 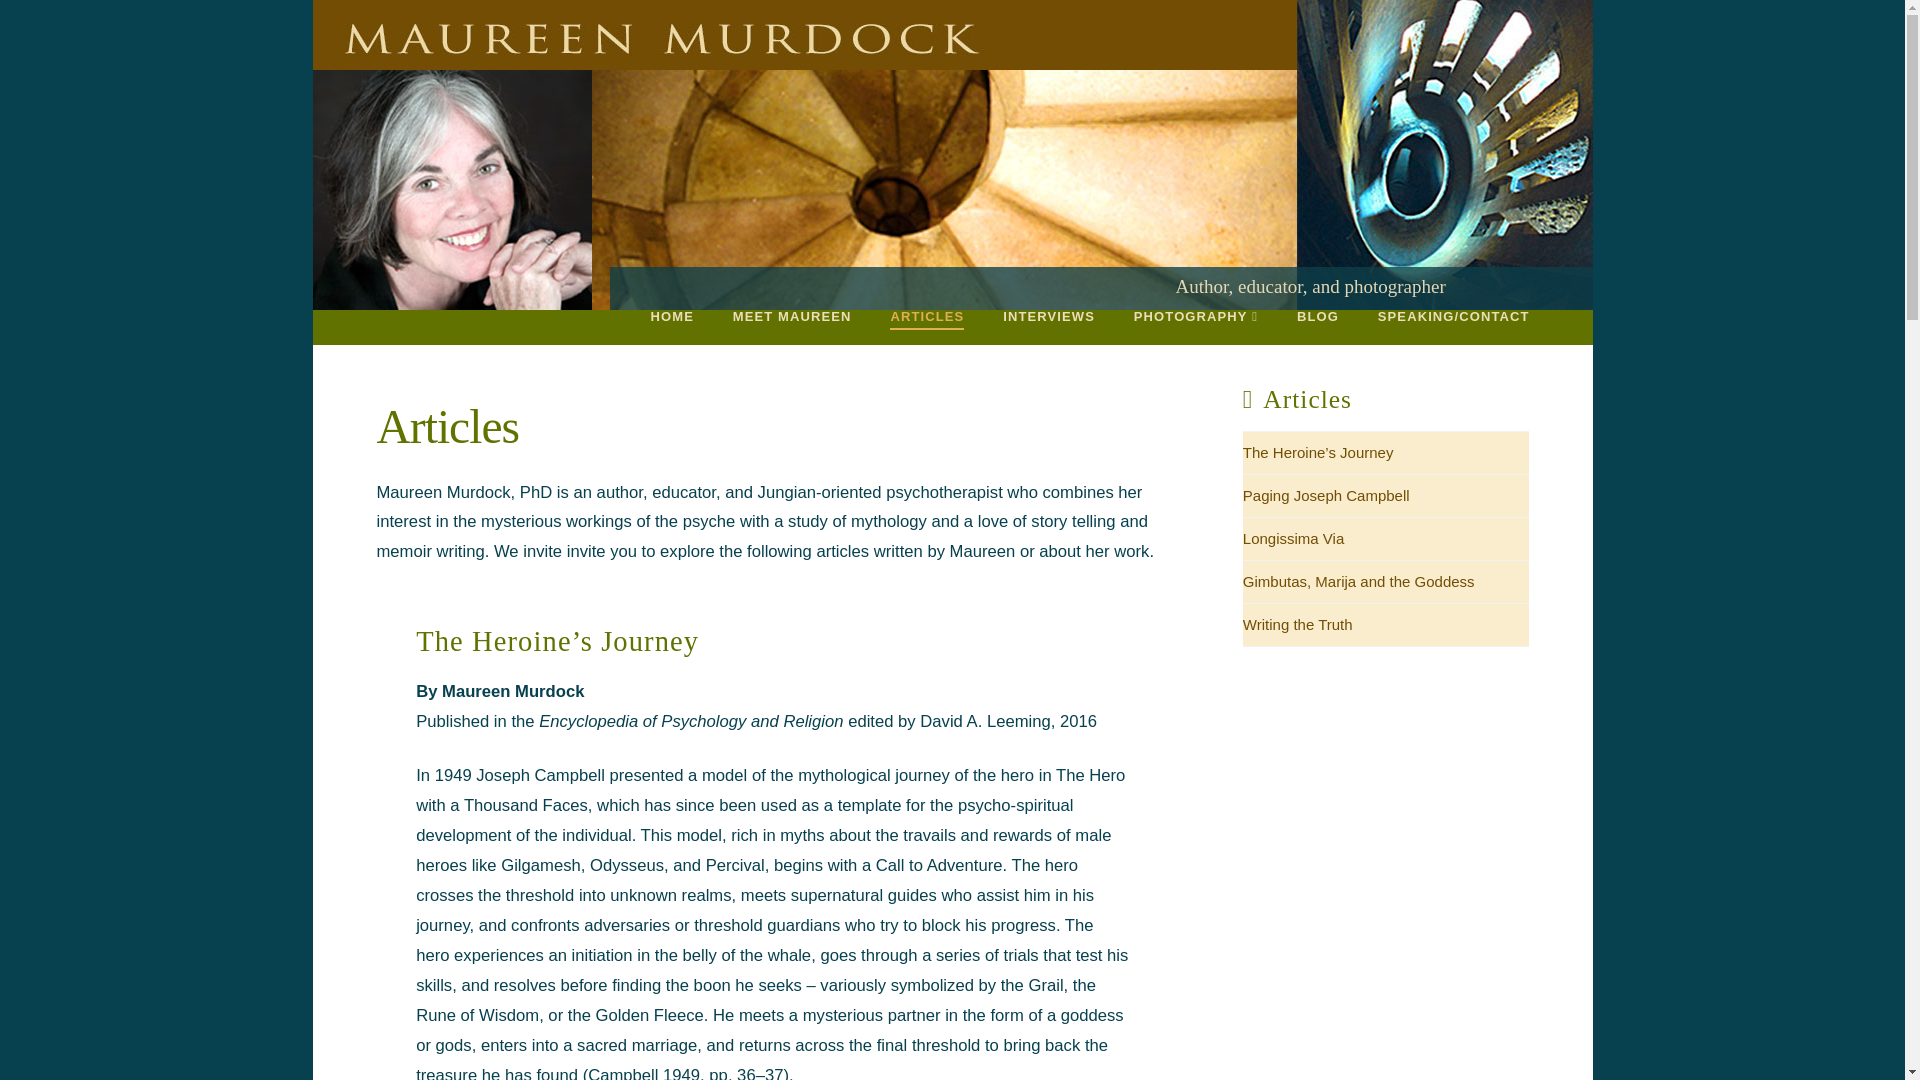 What do you see at coordinates (1316, 326) in the screenshot?
I see `BLOG` at bounding box center [1316, 326].